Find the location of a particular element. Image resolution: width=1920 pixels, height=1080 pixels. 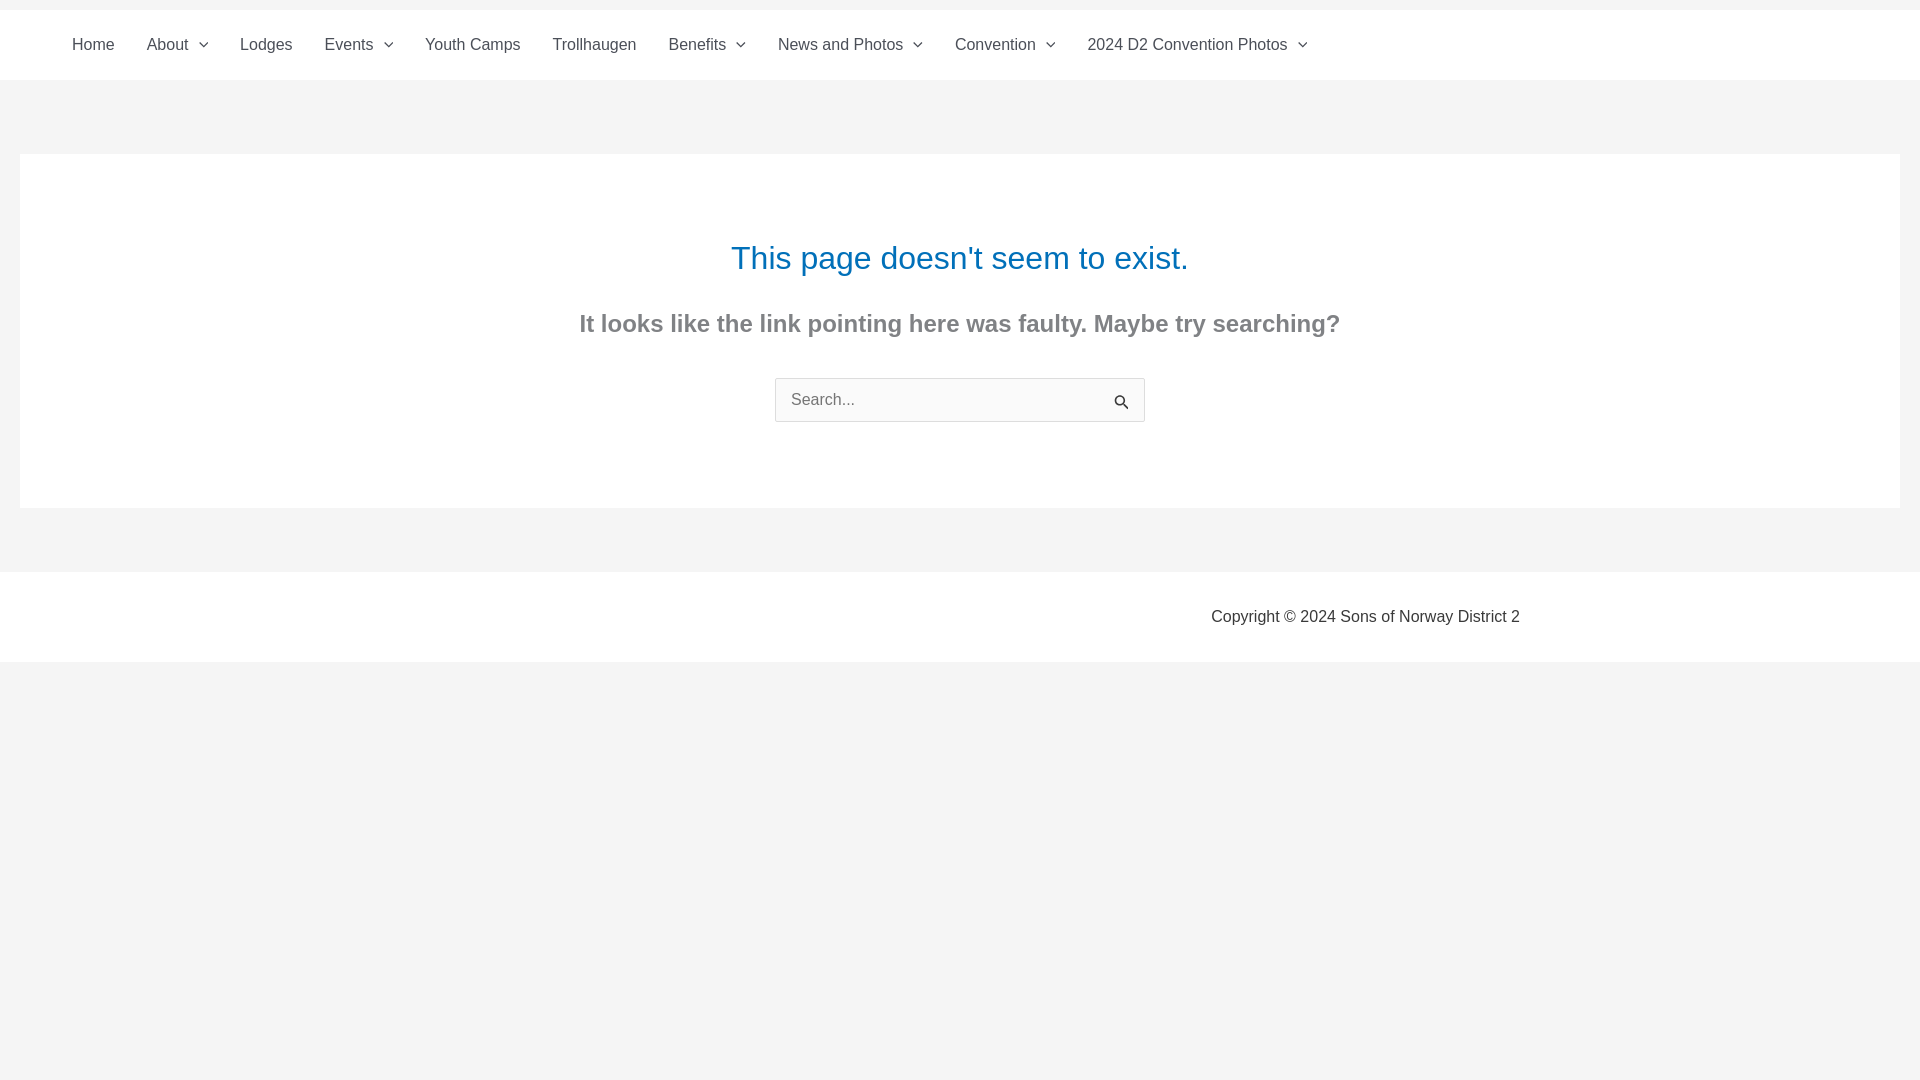

Benefits is located at coordinates (706, 44).